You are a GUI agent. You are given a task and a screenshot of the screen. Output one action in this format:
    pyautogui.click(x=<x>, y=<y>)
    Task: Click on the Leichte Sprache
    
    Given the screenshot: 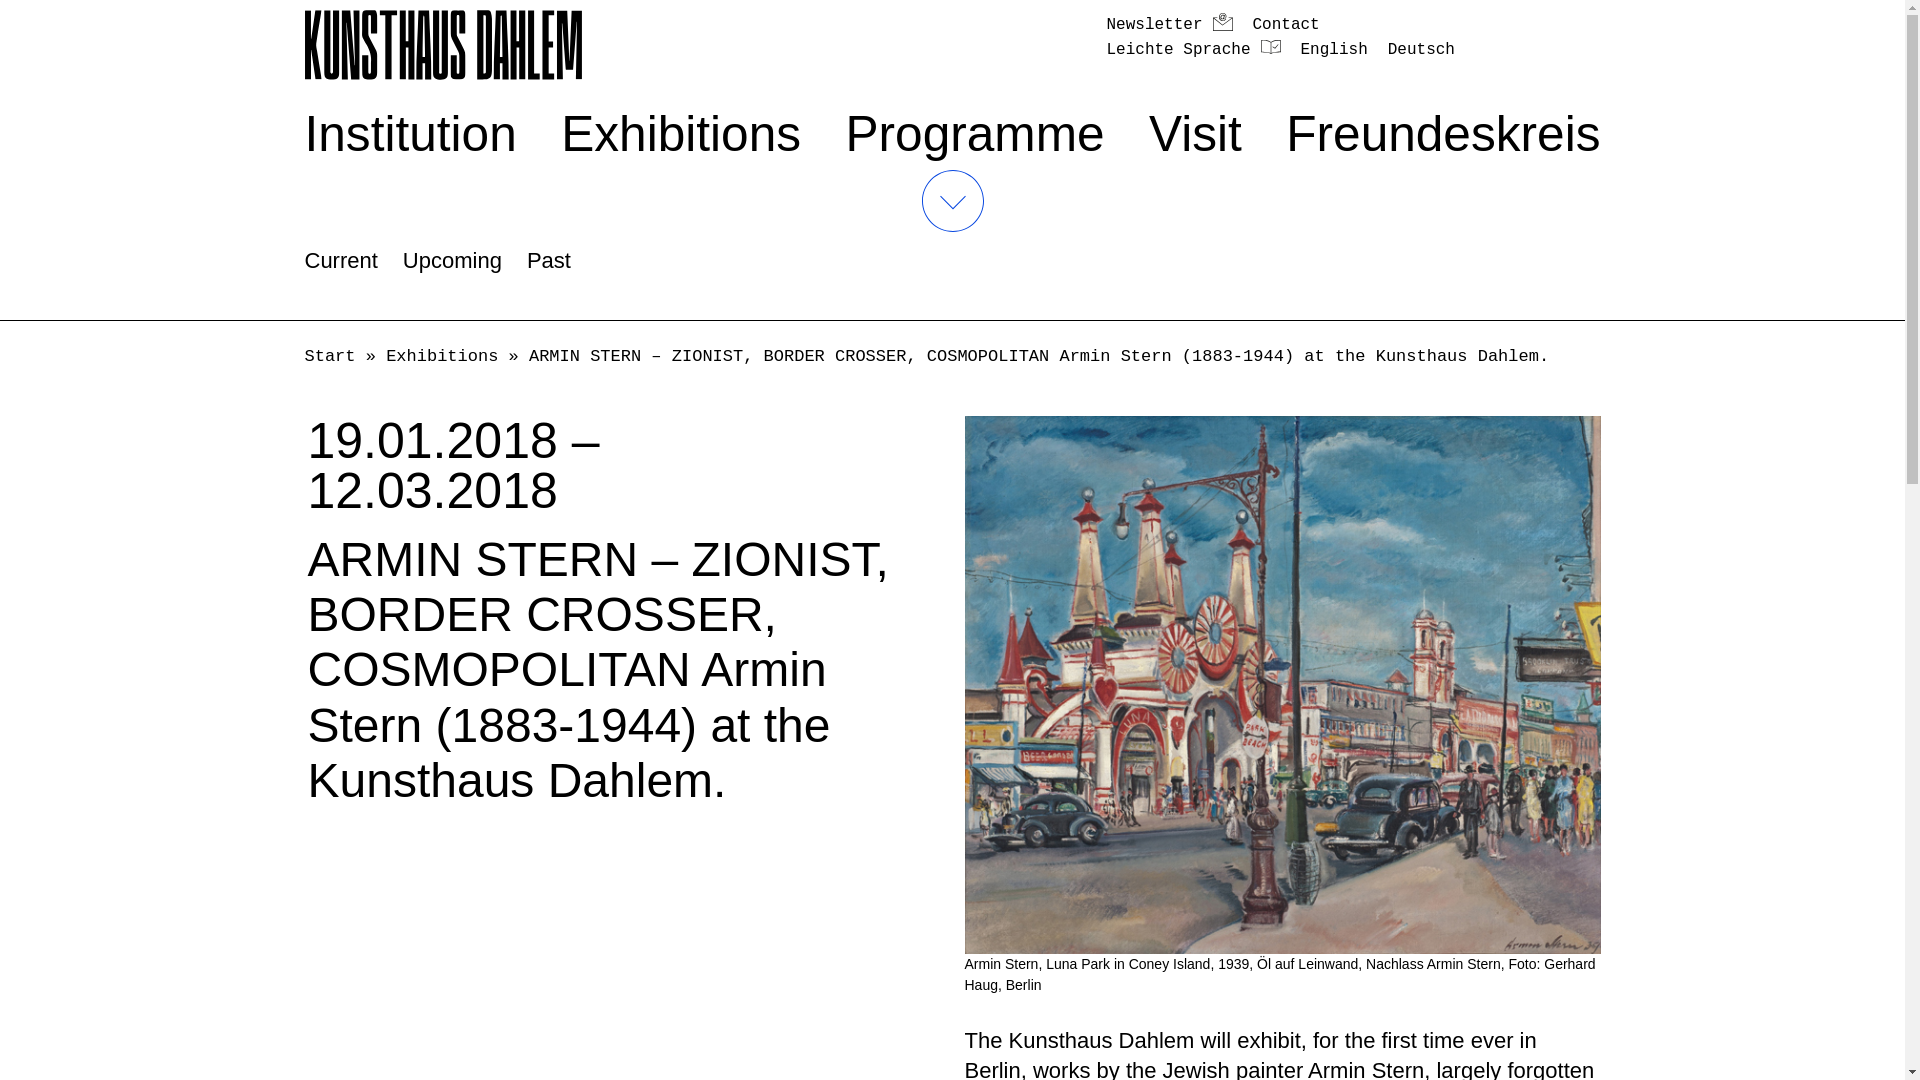 What is the action you would take?
    pyautogui.click(x=1192, y=50)
    